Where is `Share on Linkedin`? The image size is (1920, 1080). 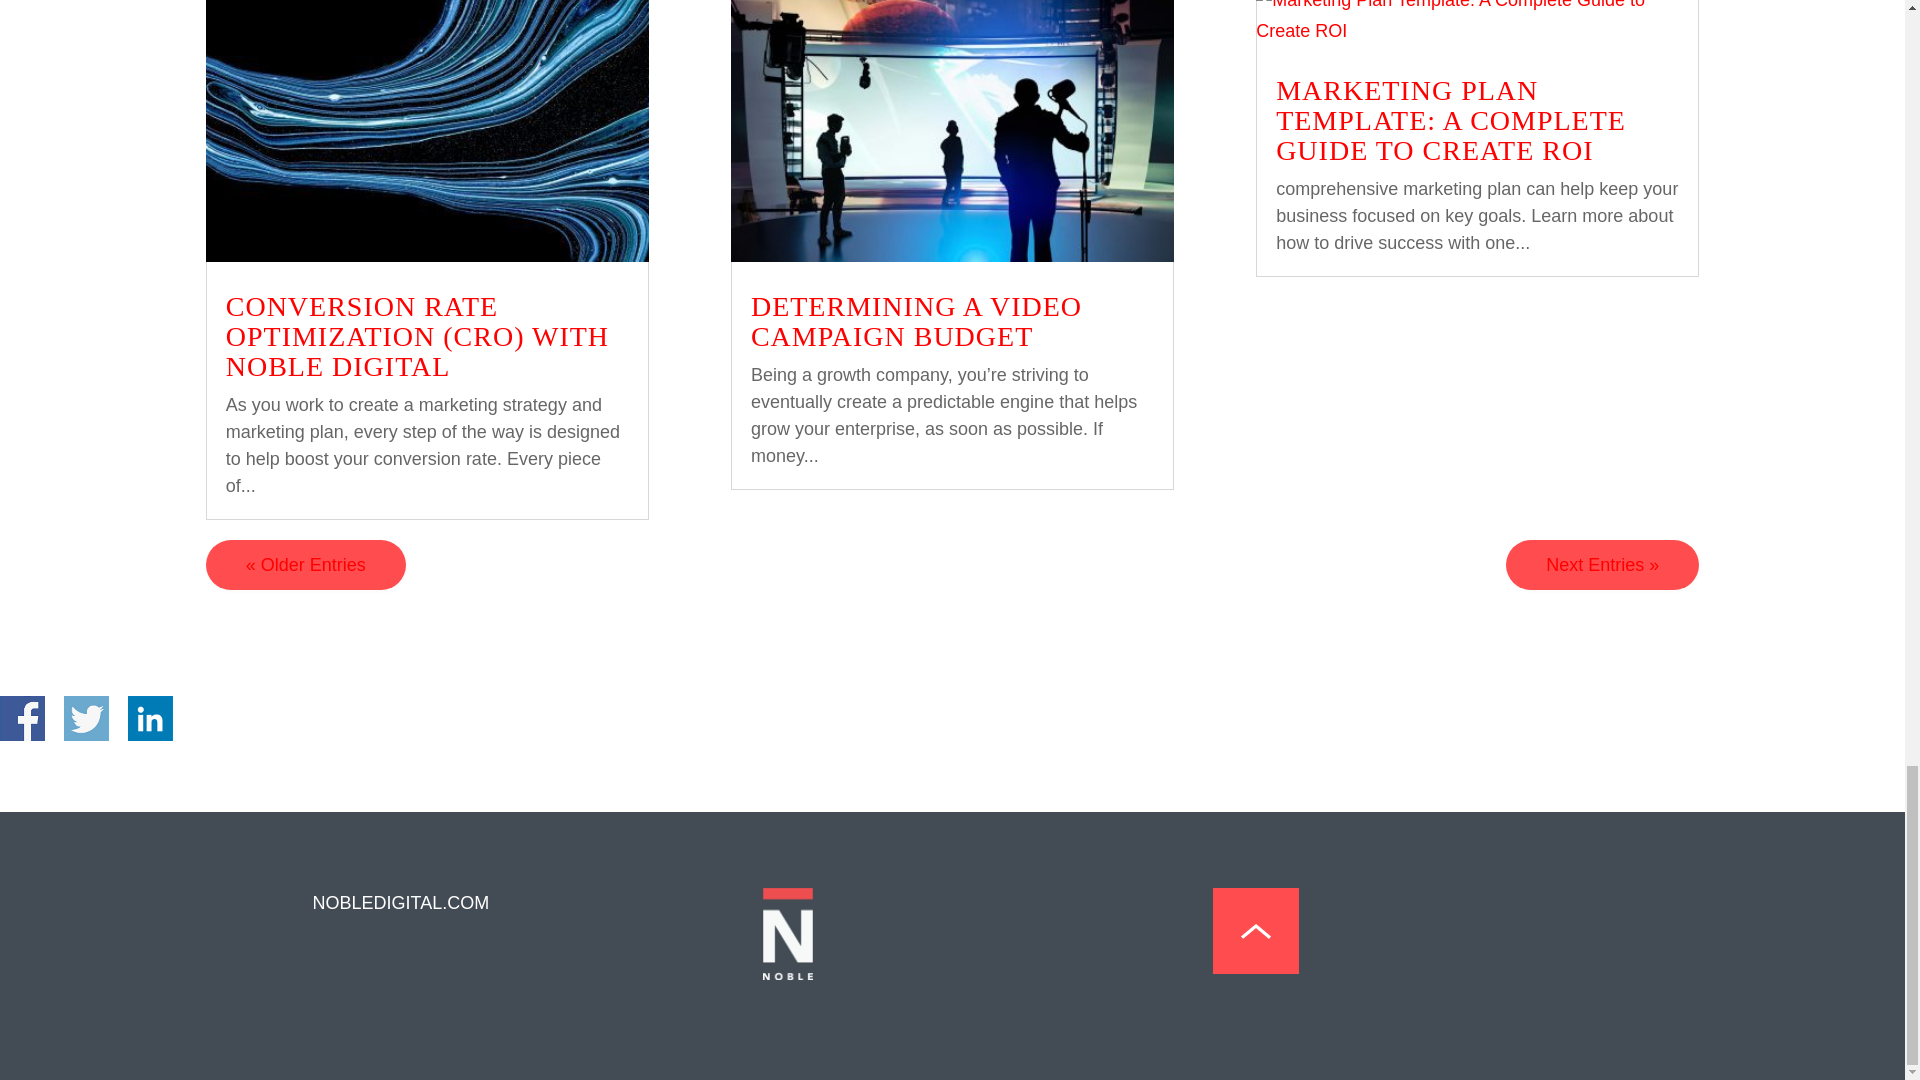 Share on Linkedin is located at coordinates (150, 718).